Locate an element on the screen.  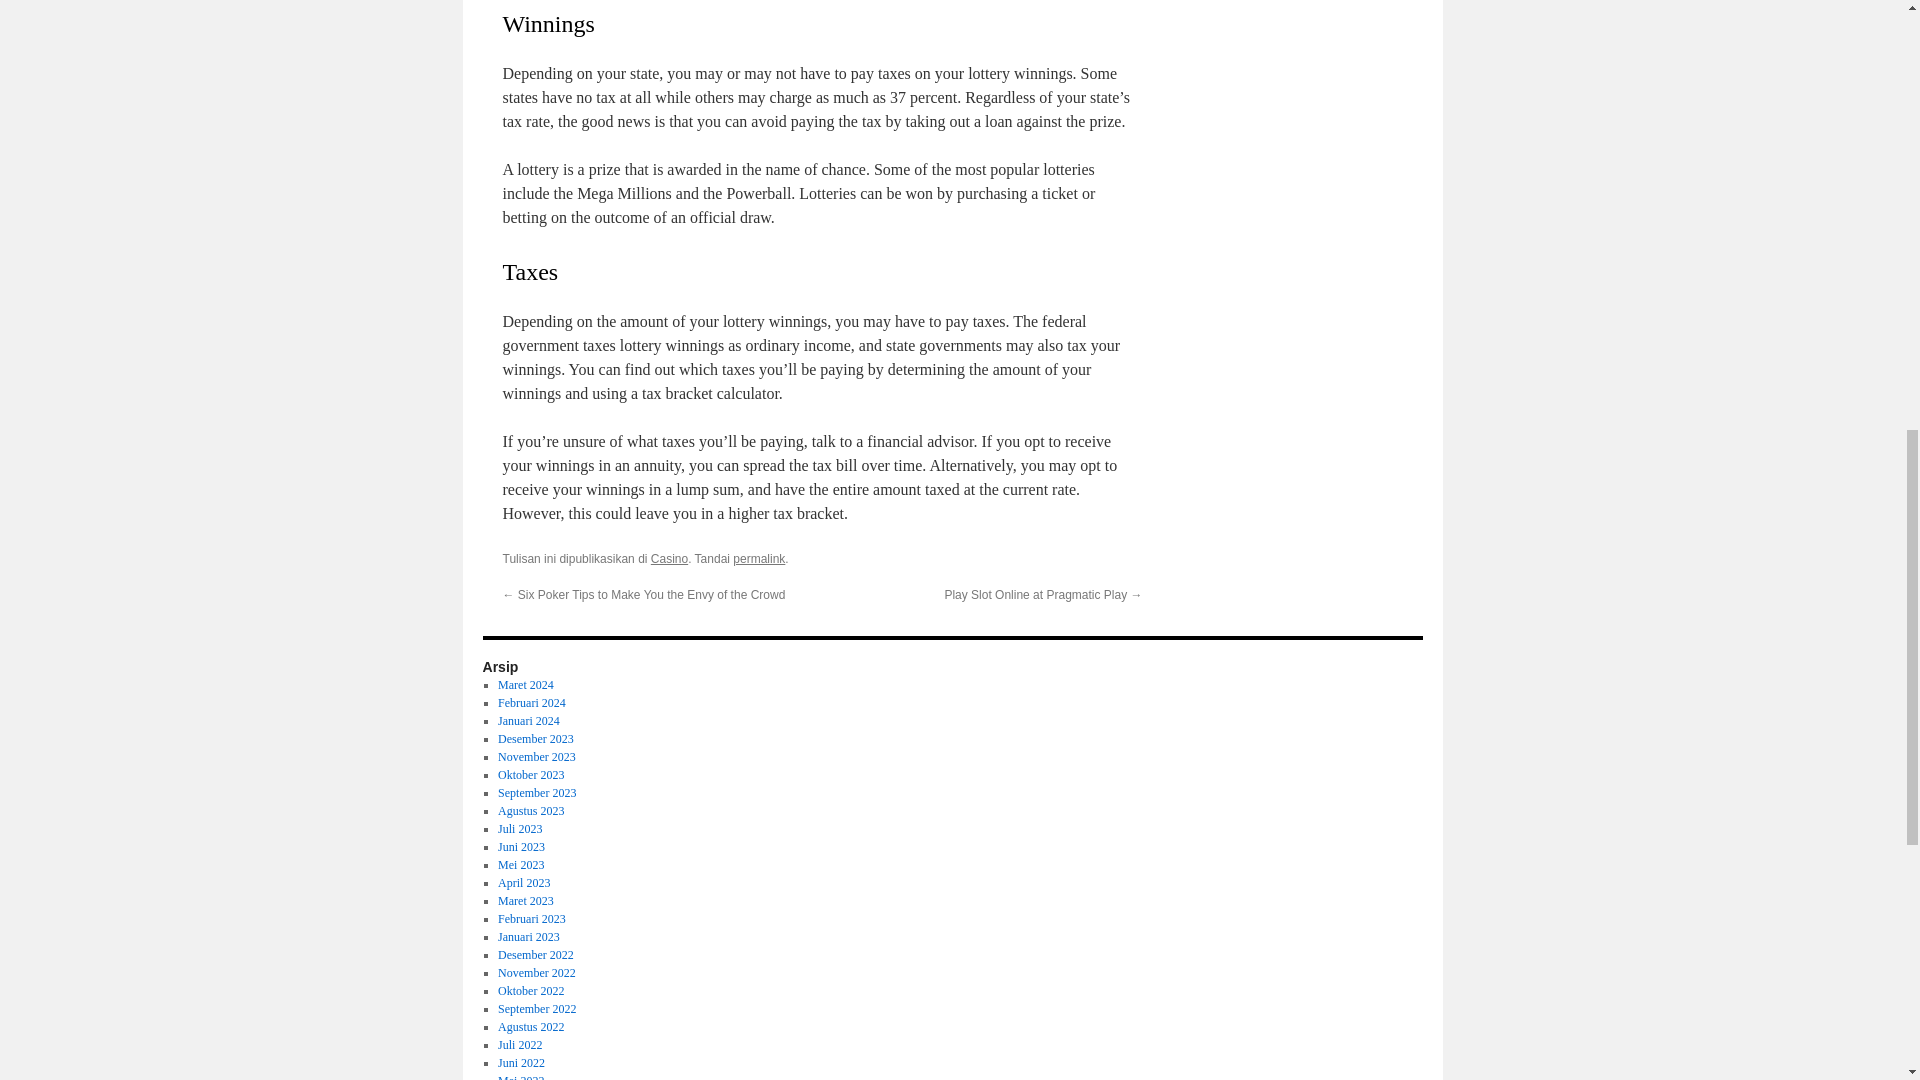
Maret 2023 is located at coordinates (526, 901).